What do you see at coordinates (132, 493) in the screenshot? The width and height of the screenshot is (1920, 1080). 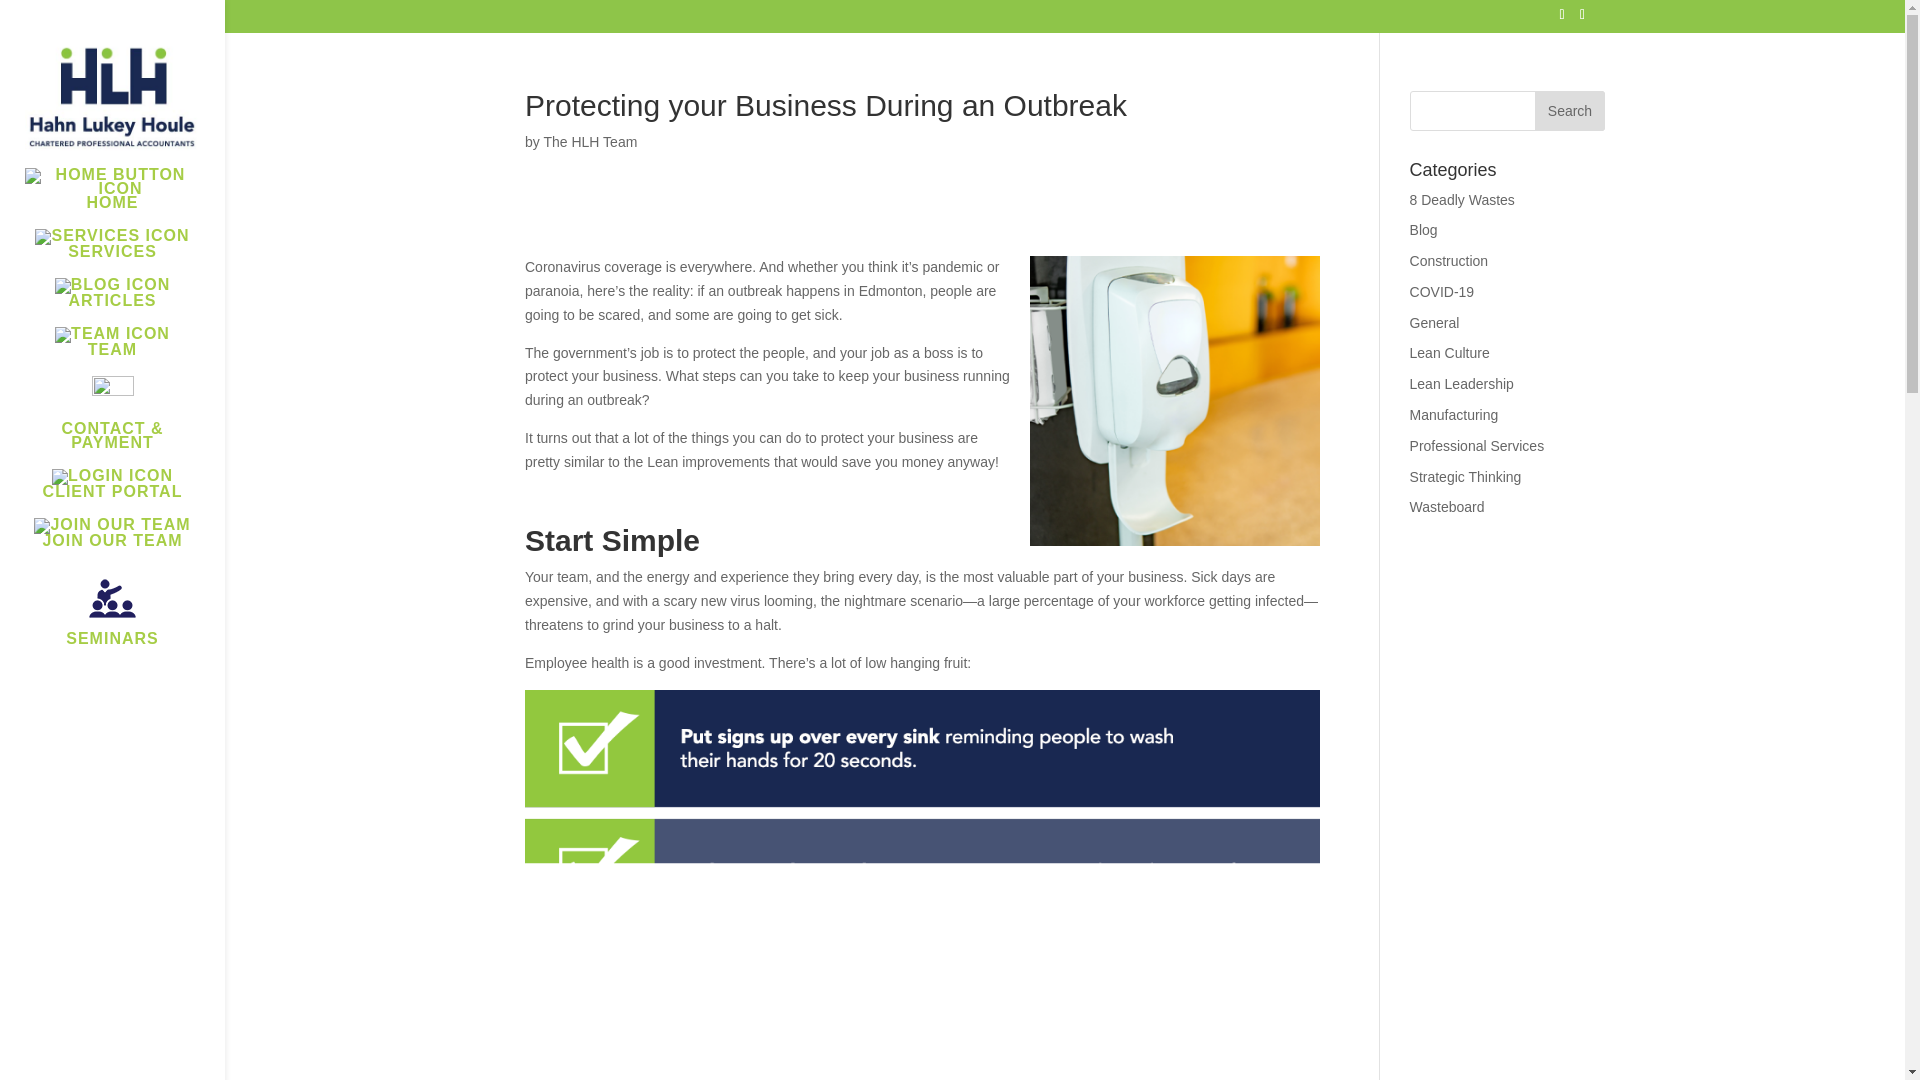 I see `CLIENT PORTAL` at bounding box center [132, 493].